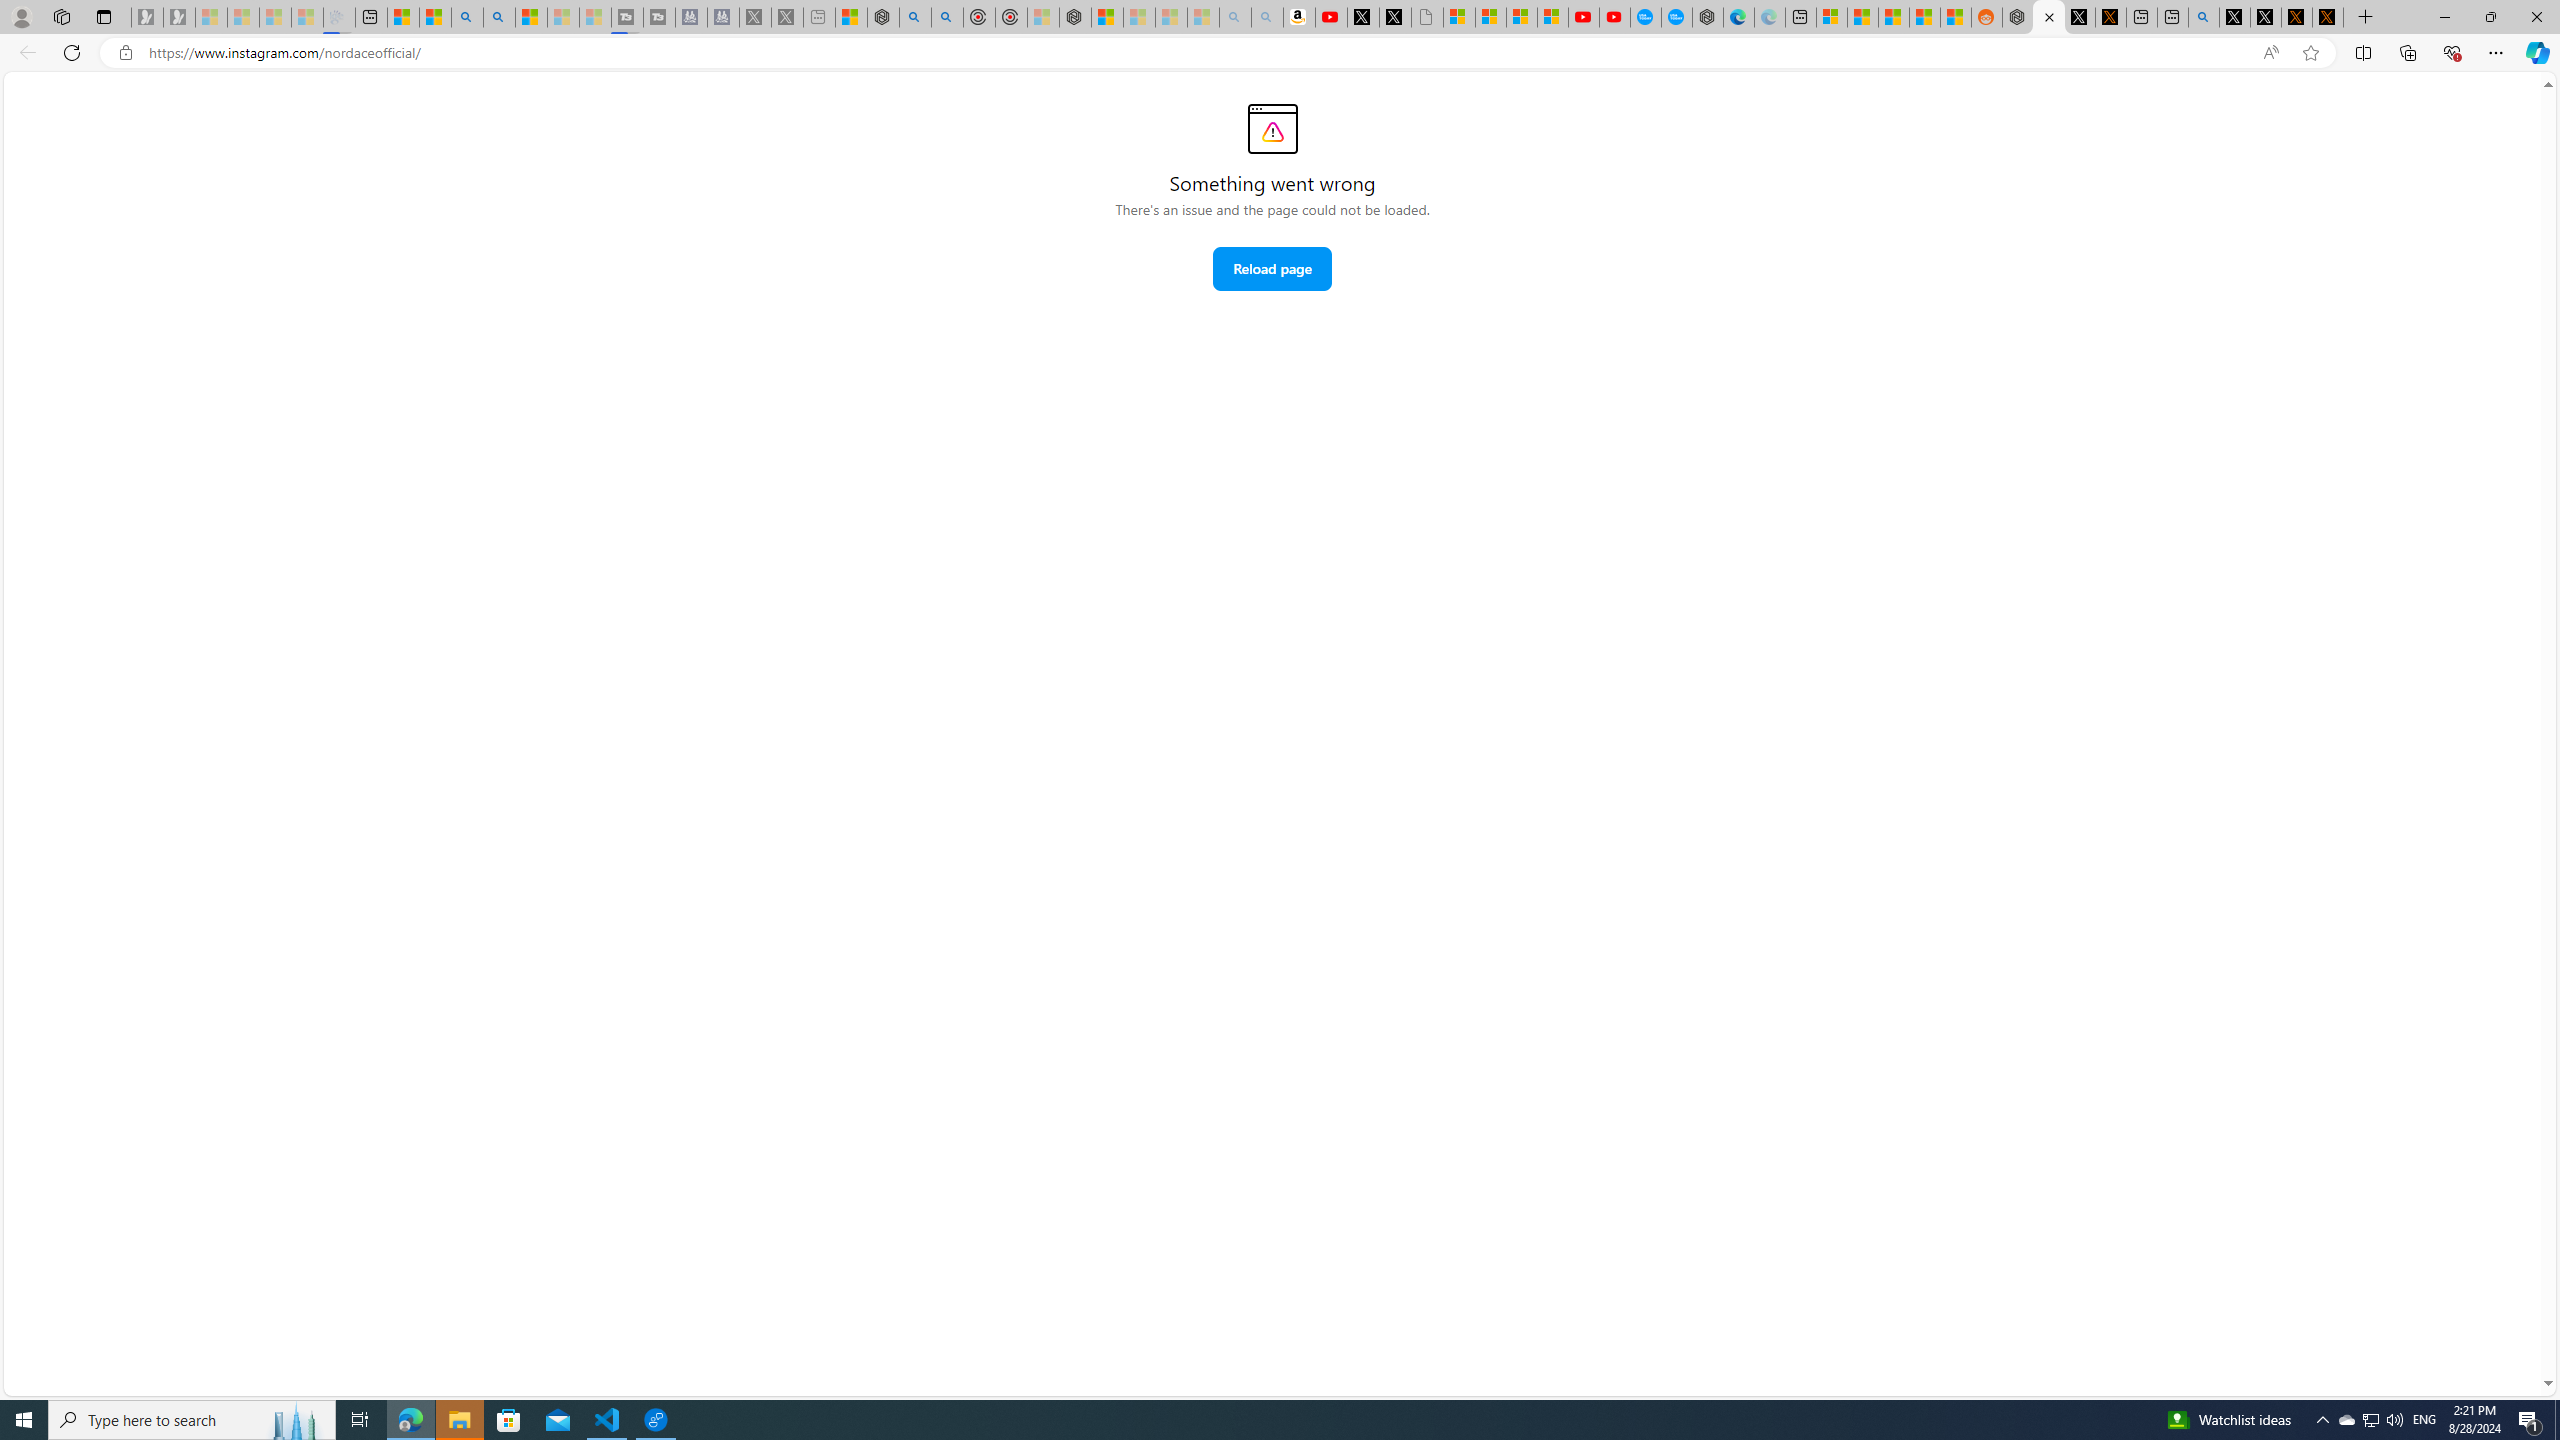  I want to click on X Privacy Policy, so click(2328, 17).